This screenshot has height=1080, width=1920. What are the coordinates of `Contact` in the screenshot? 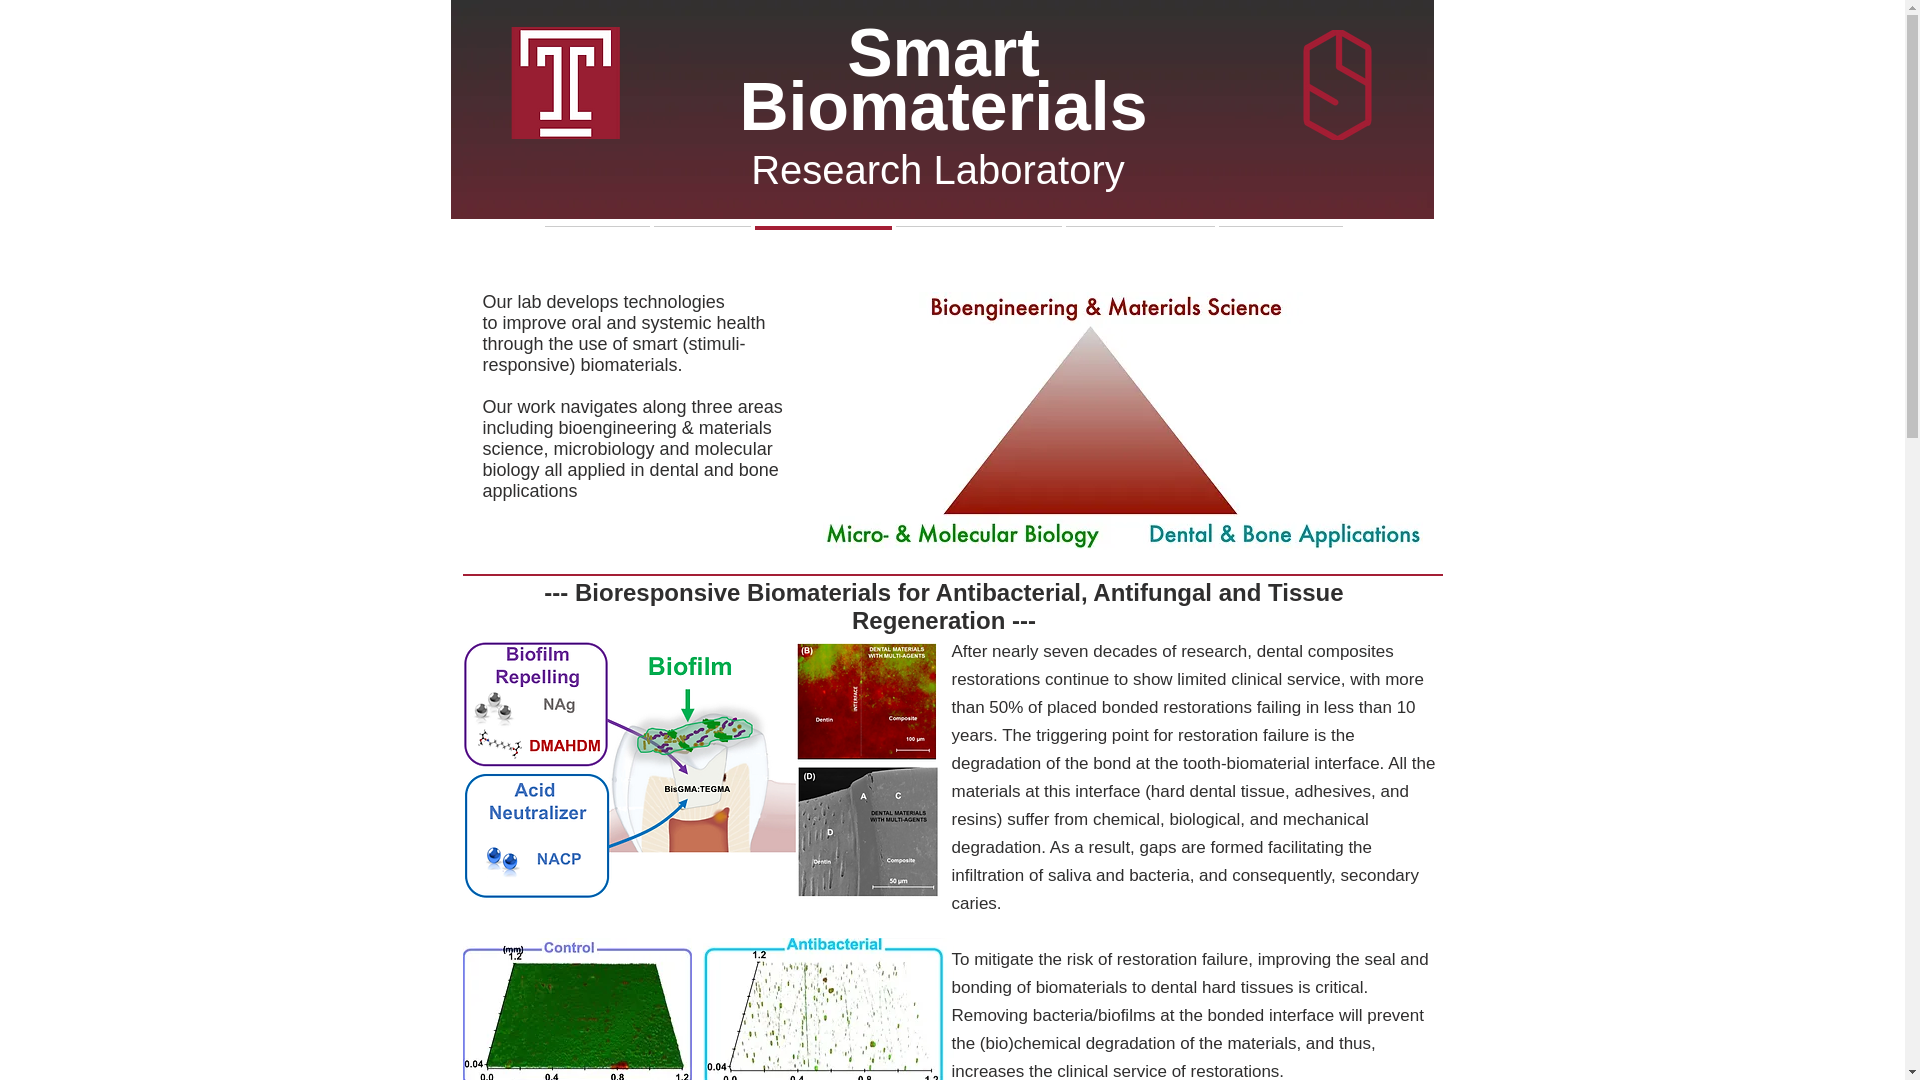 It's located at (1280, 244).